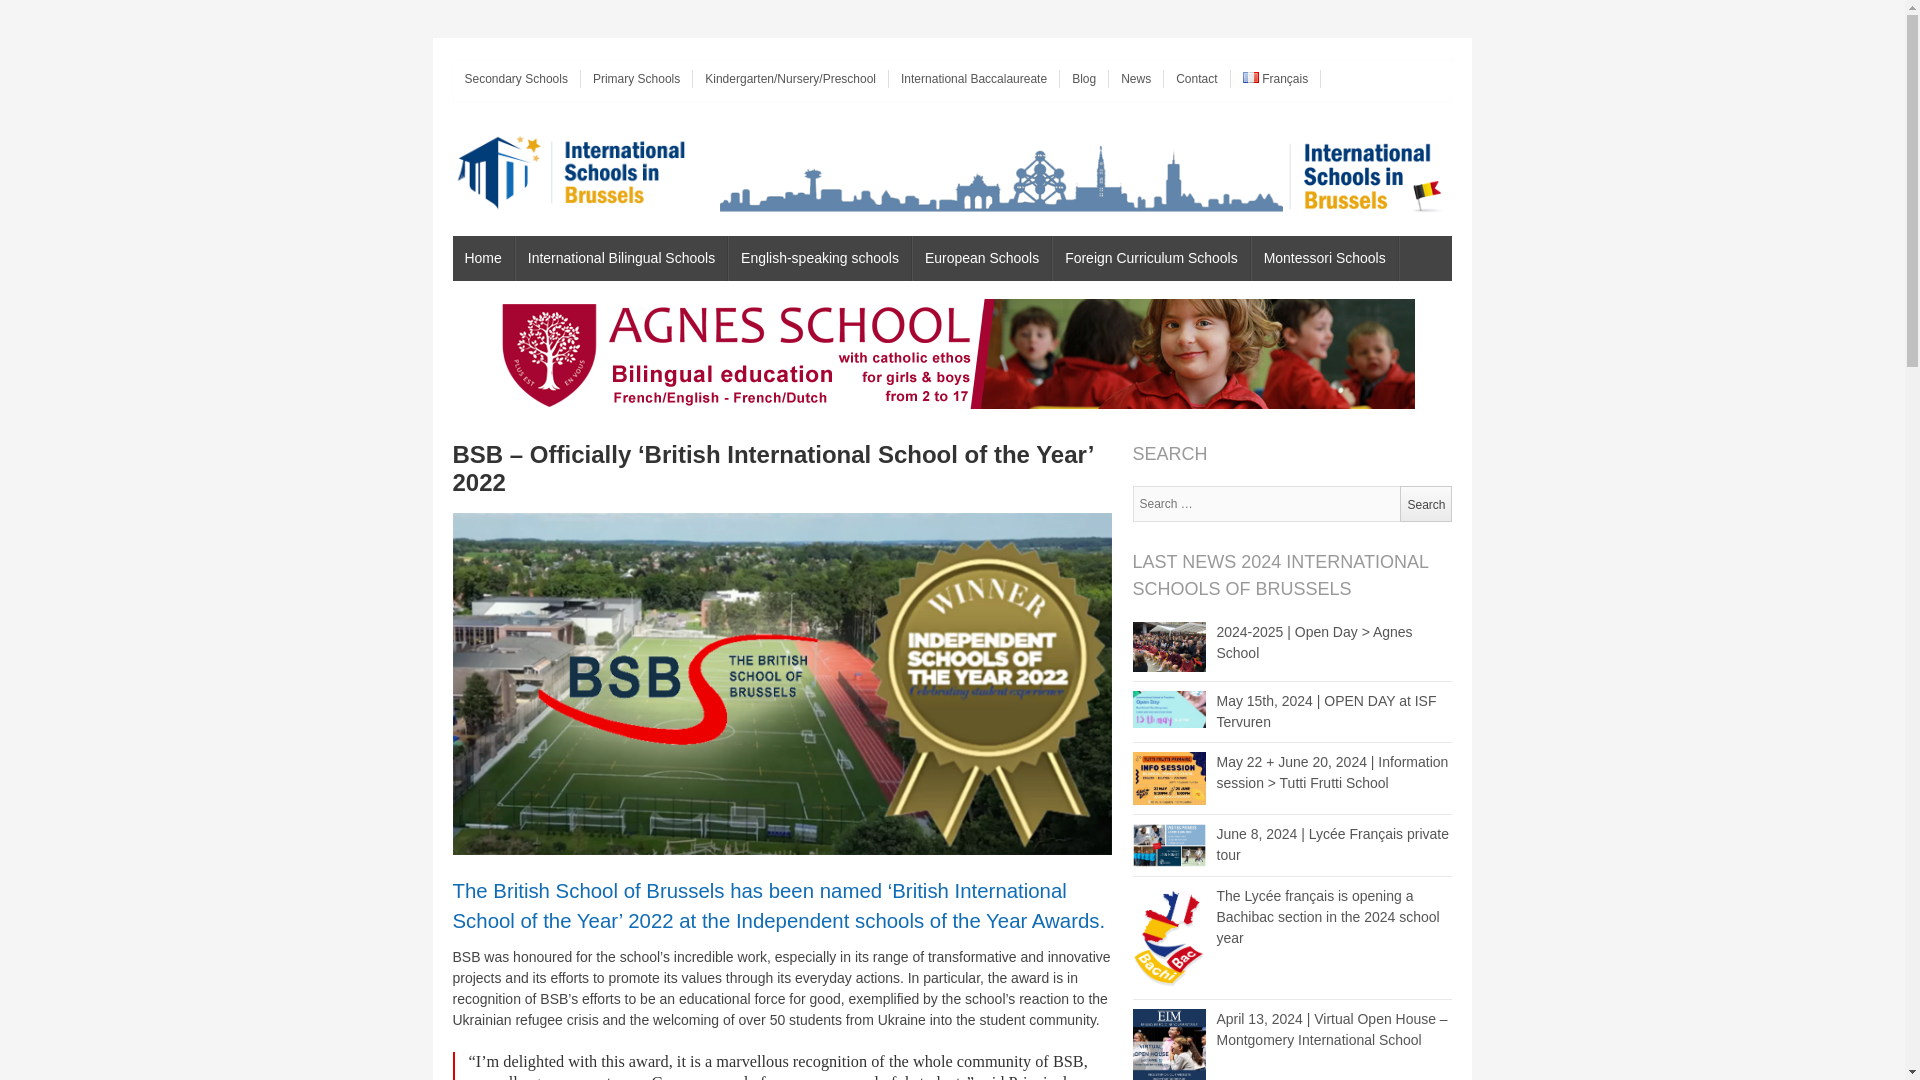 The height and width of the screenshot is (1080, 1920). I want to click on Foreign Curriculum Schools, so click(1152, 258).